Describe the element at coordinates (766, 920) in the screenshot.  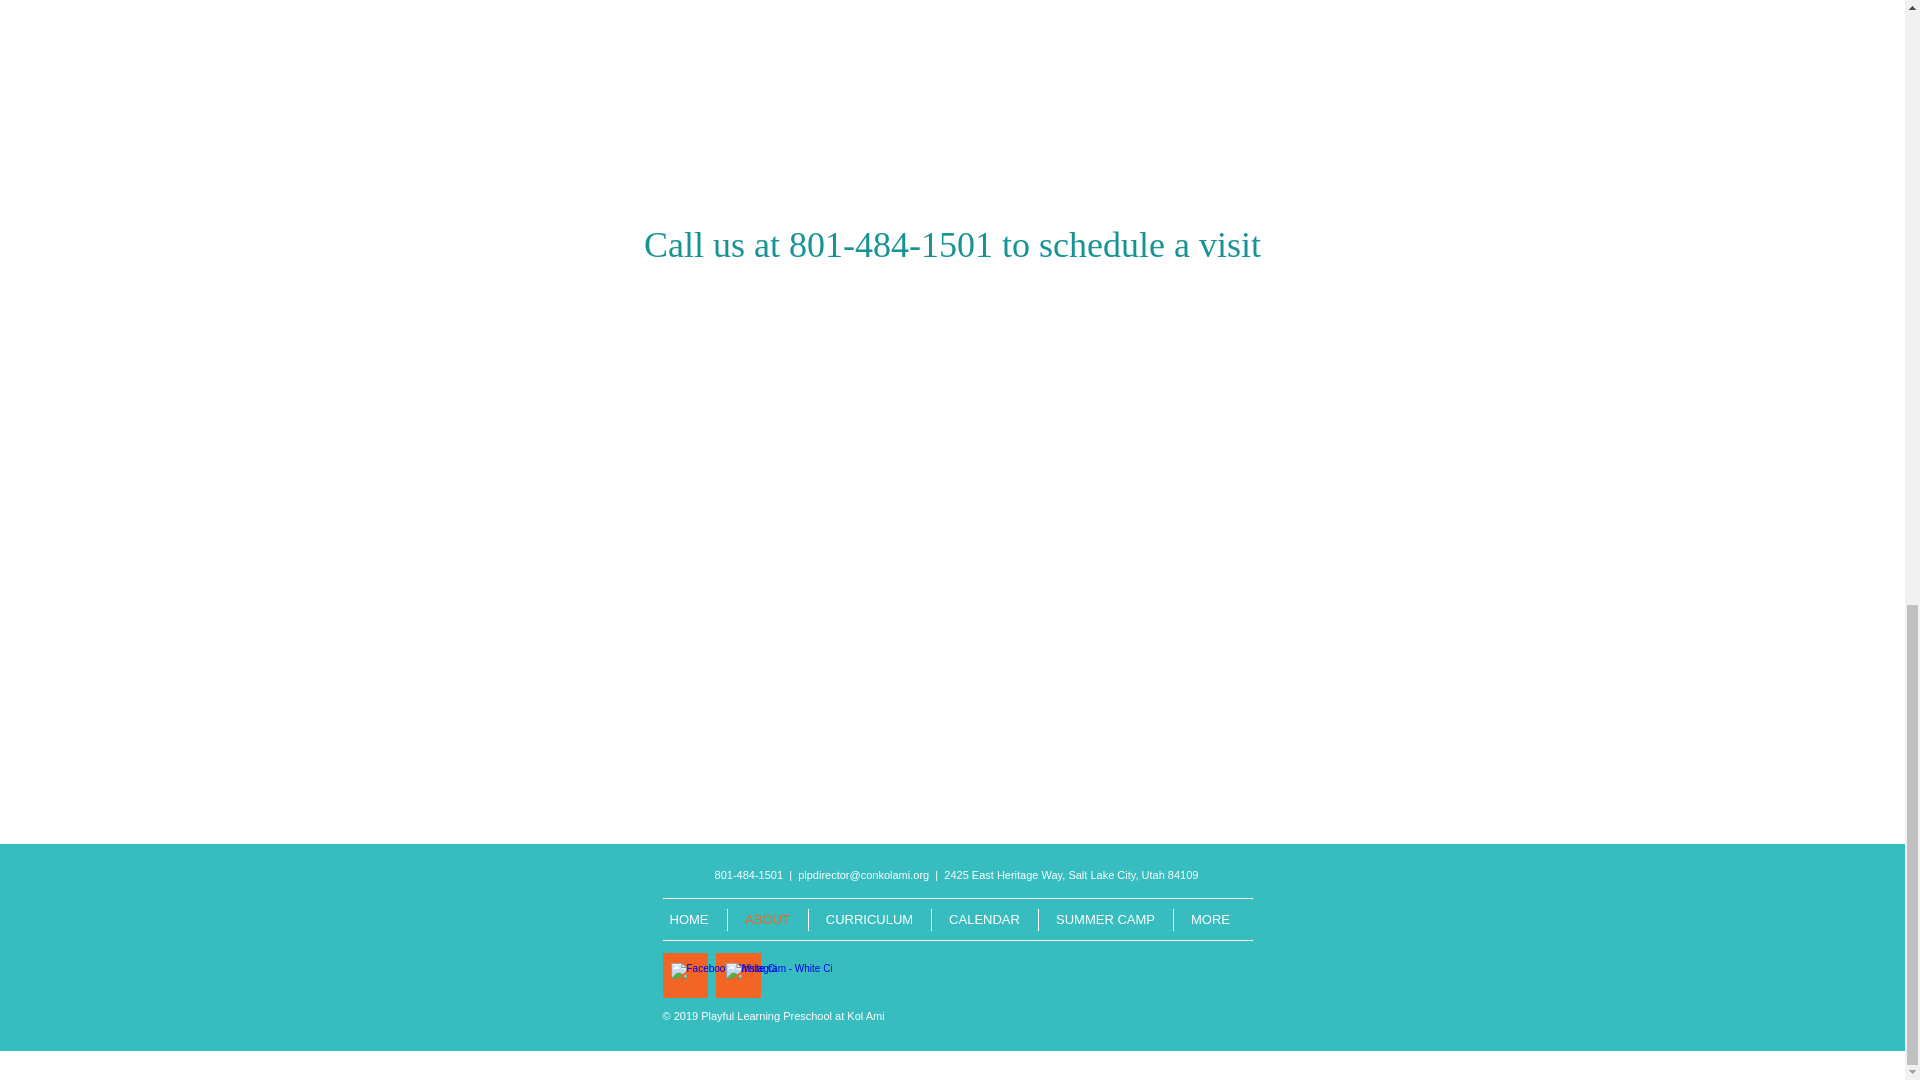
I see `ABOUT` at that location.